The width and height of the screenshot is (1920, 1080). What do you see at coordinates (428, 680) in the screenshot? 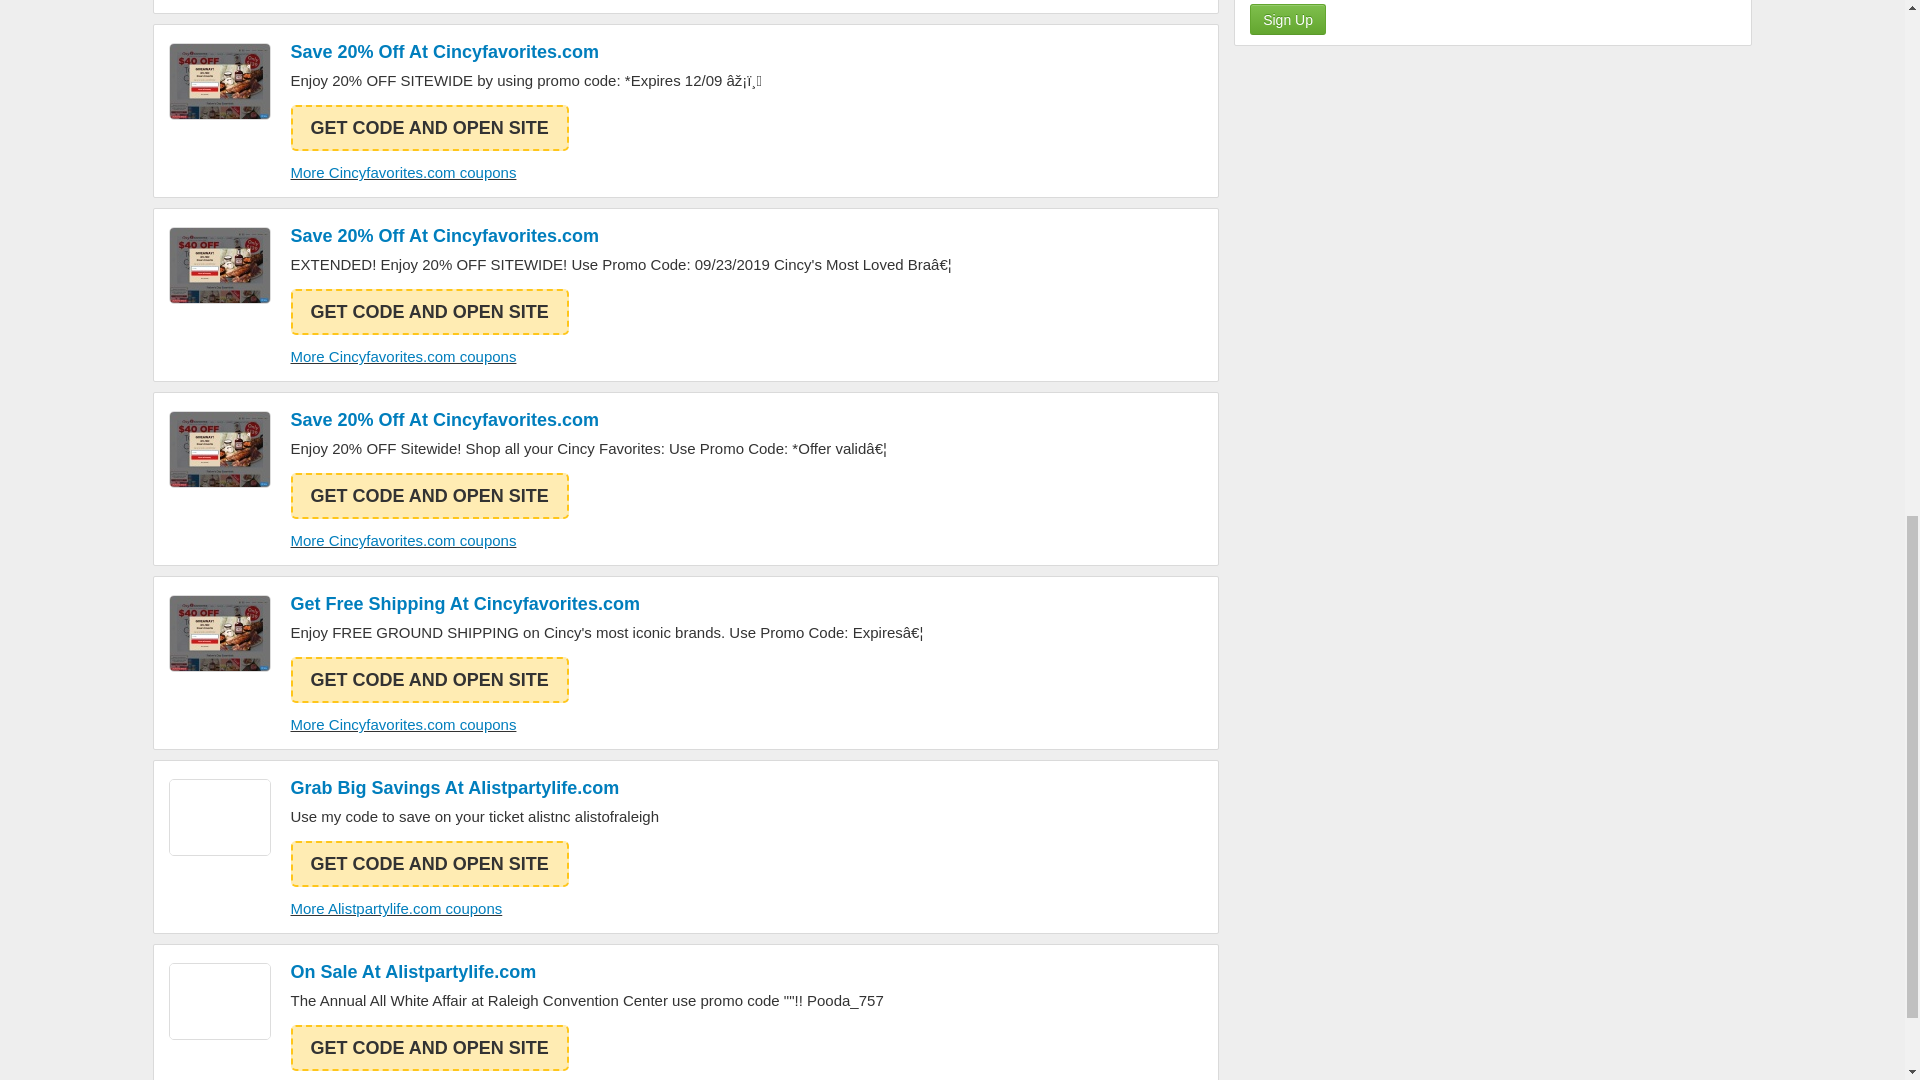
I see `GET CODE AND OPEN SITE` at bounding box center [428, 680].